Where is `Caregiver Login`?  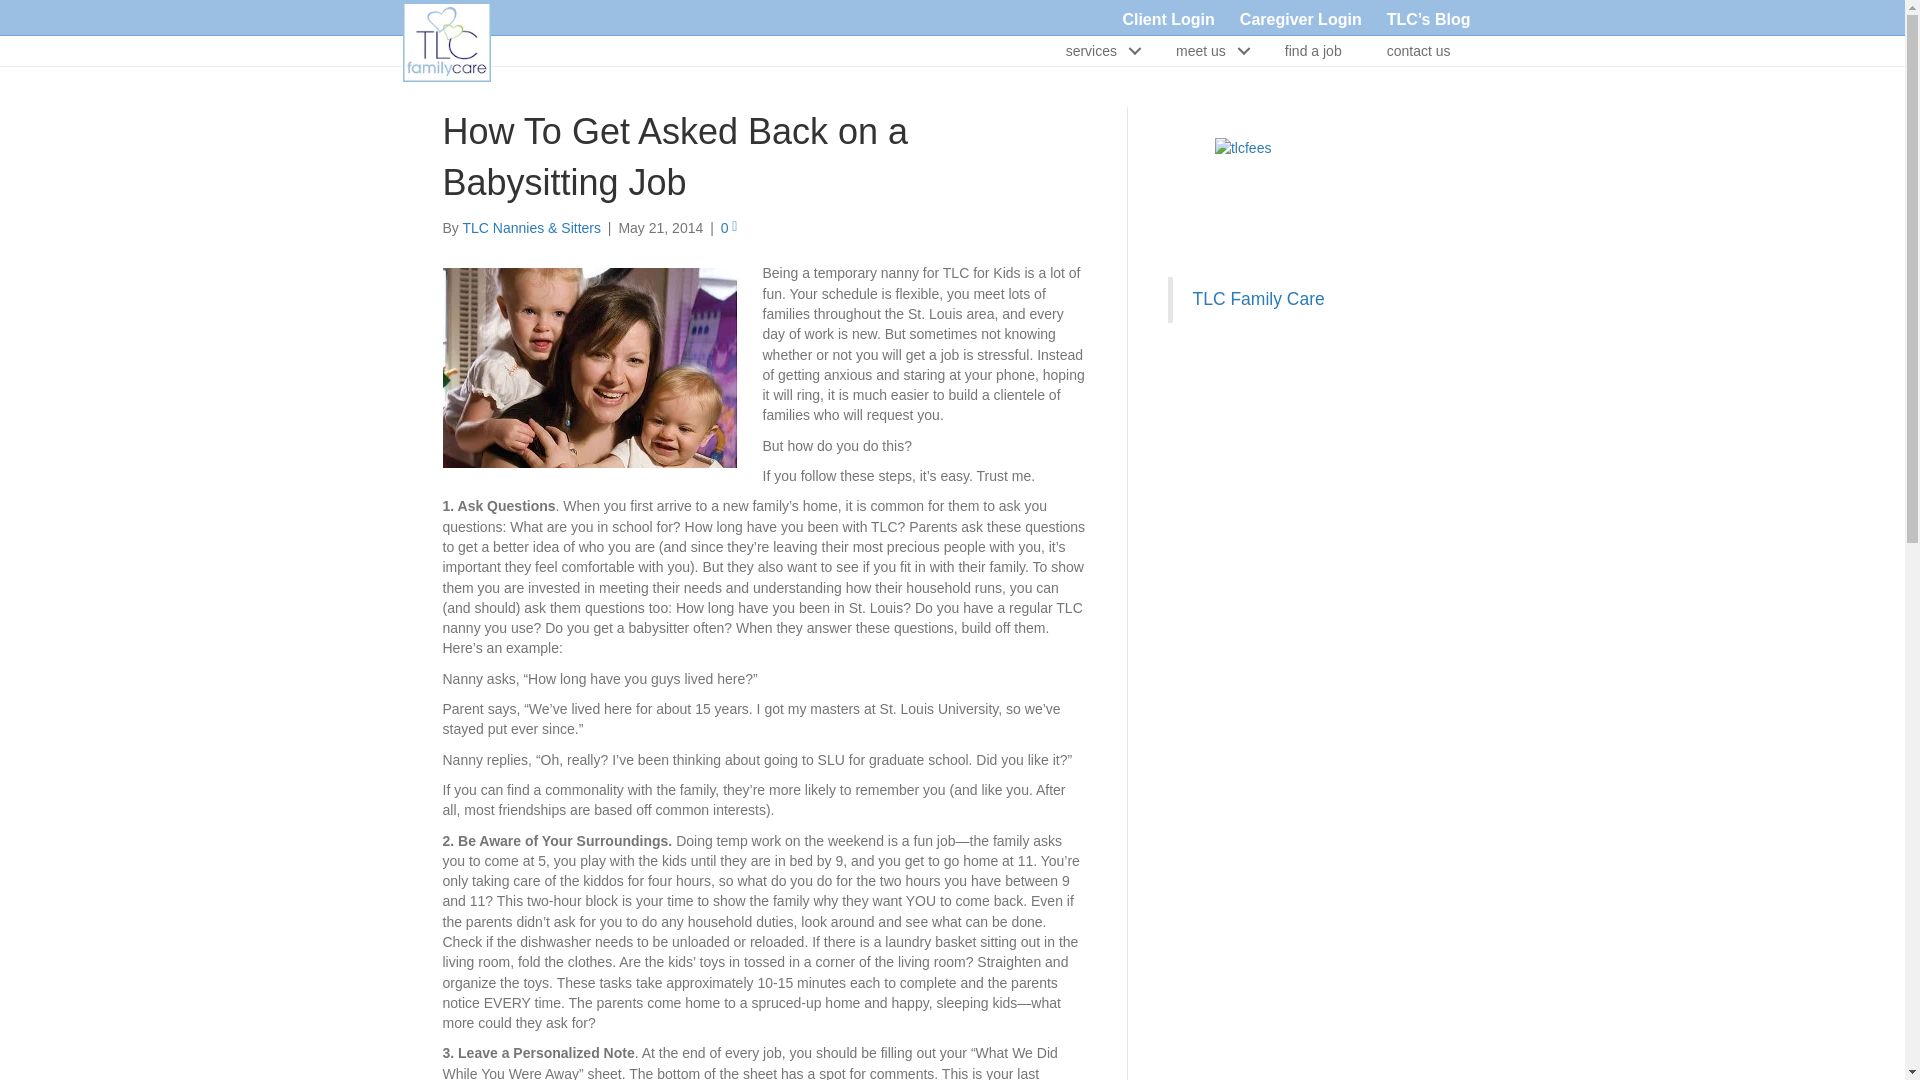 Caregiver Login is located at coordinates (1301, 19).